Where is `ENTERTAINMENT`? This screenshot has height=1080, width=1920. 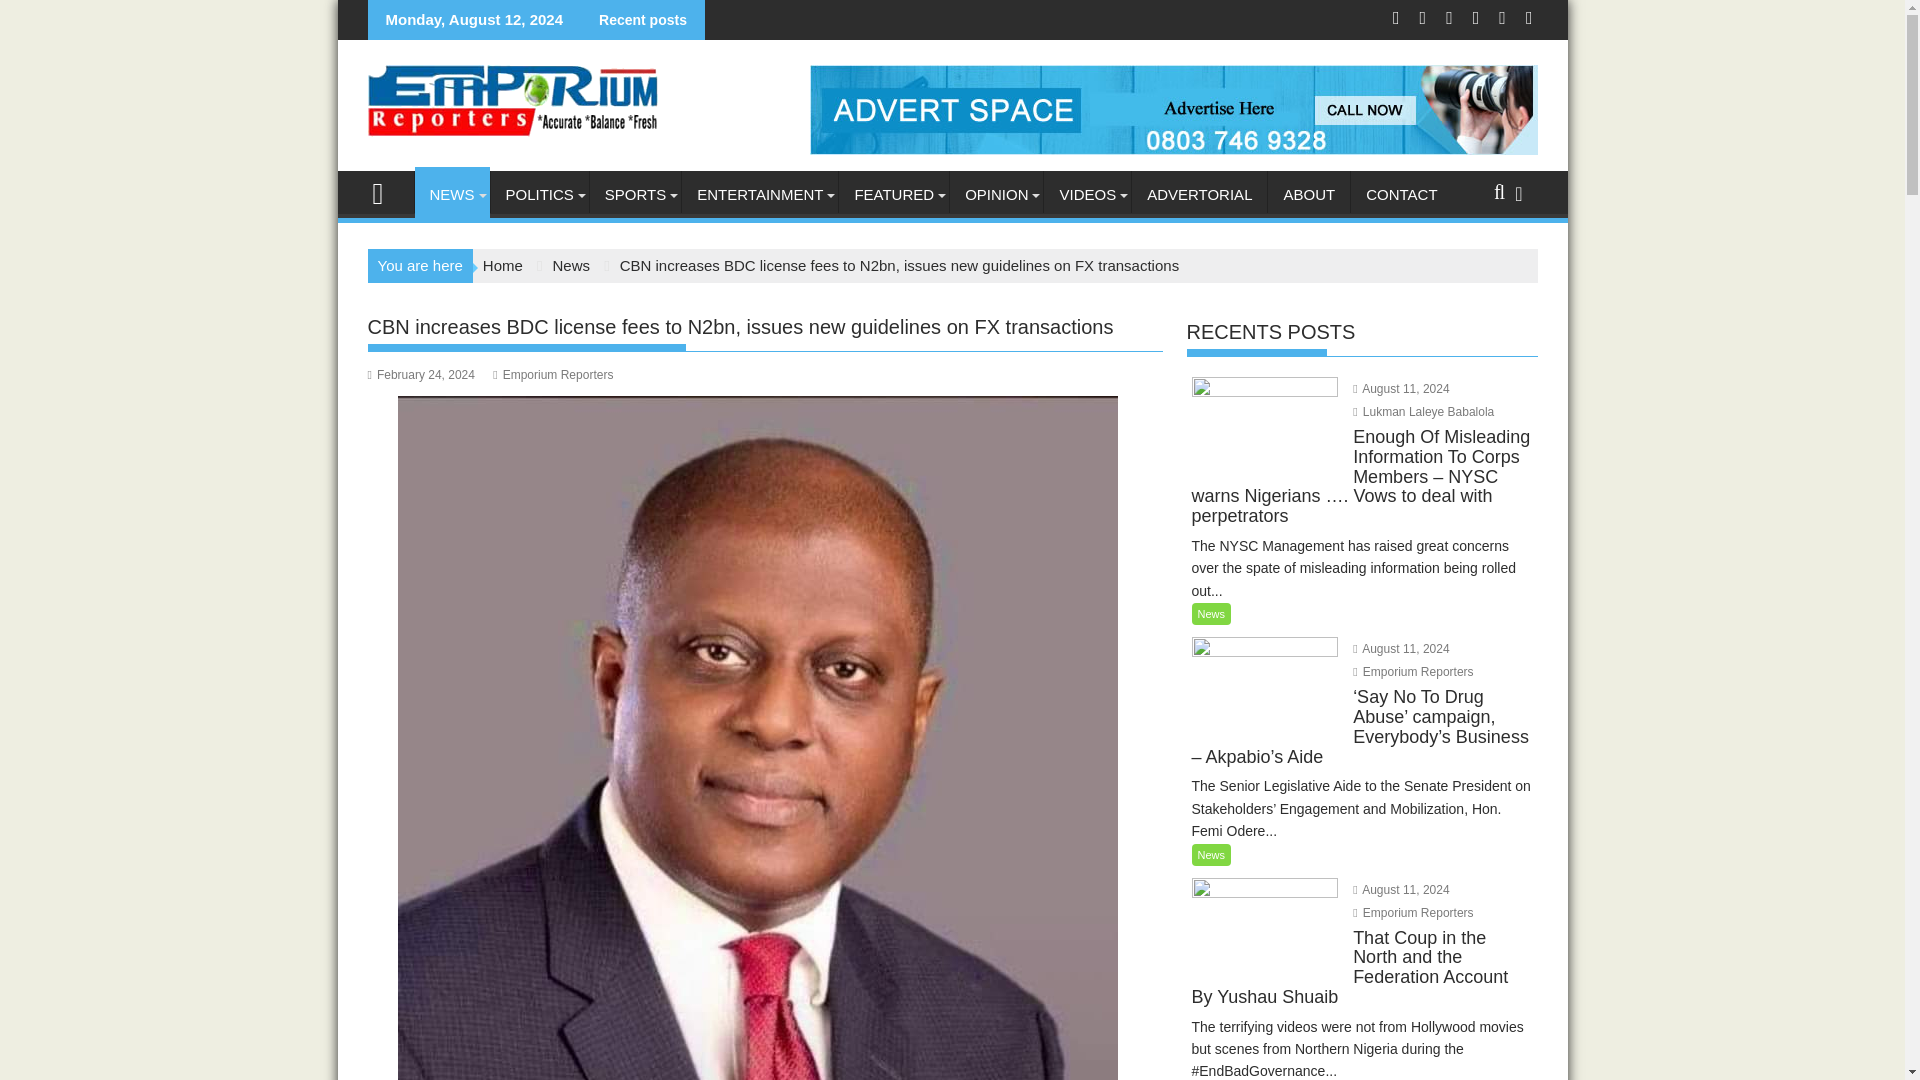
ENTERTAINMENT is located at coordinates (759, 194).